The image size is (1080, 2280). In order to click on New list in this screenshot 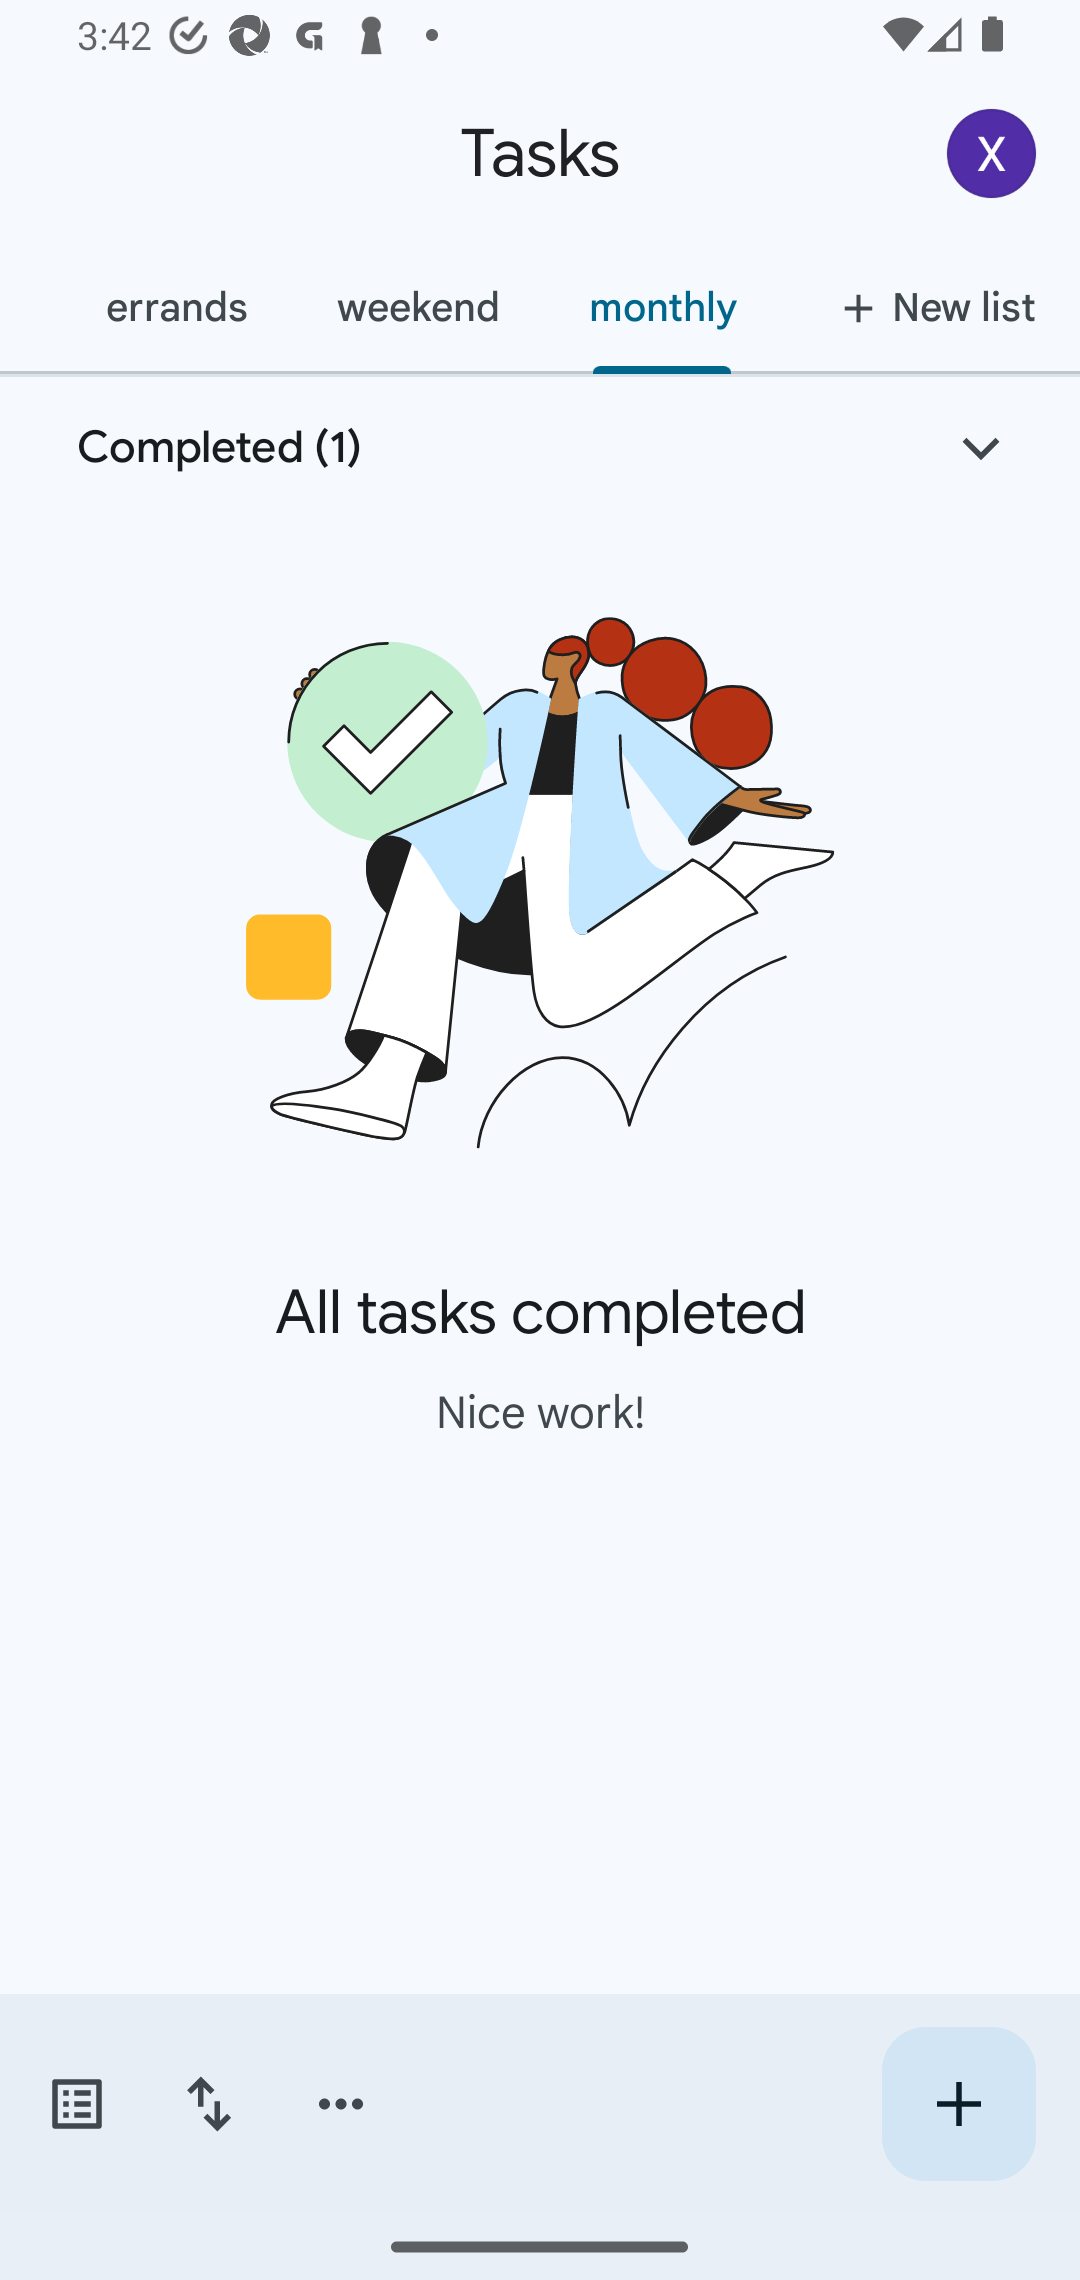, I will do `click(930, 307)`.